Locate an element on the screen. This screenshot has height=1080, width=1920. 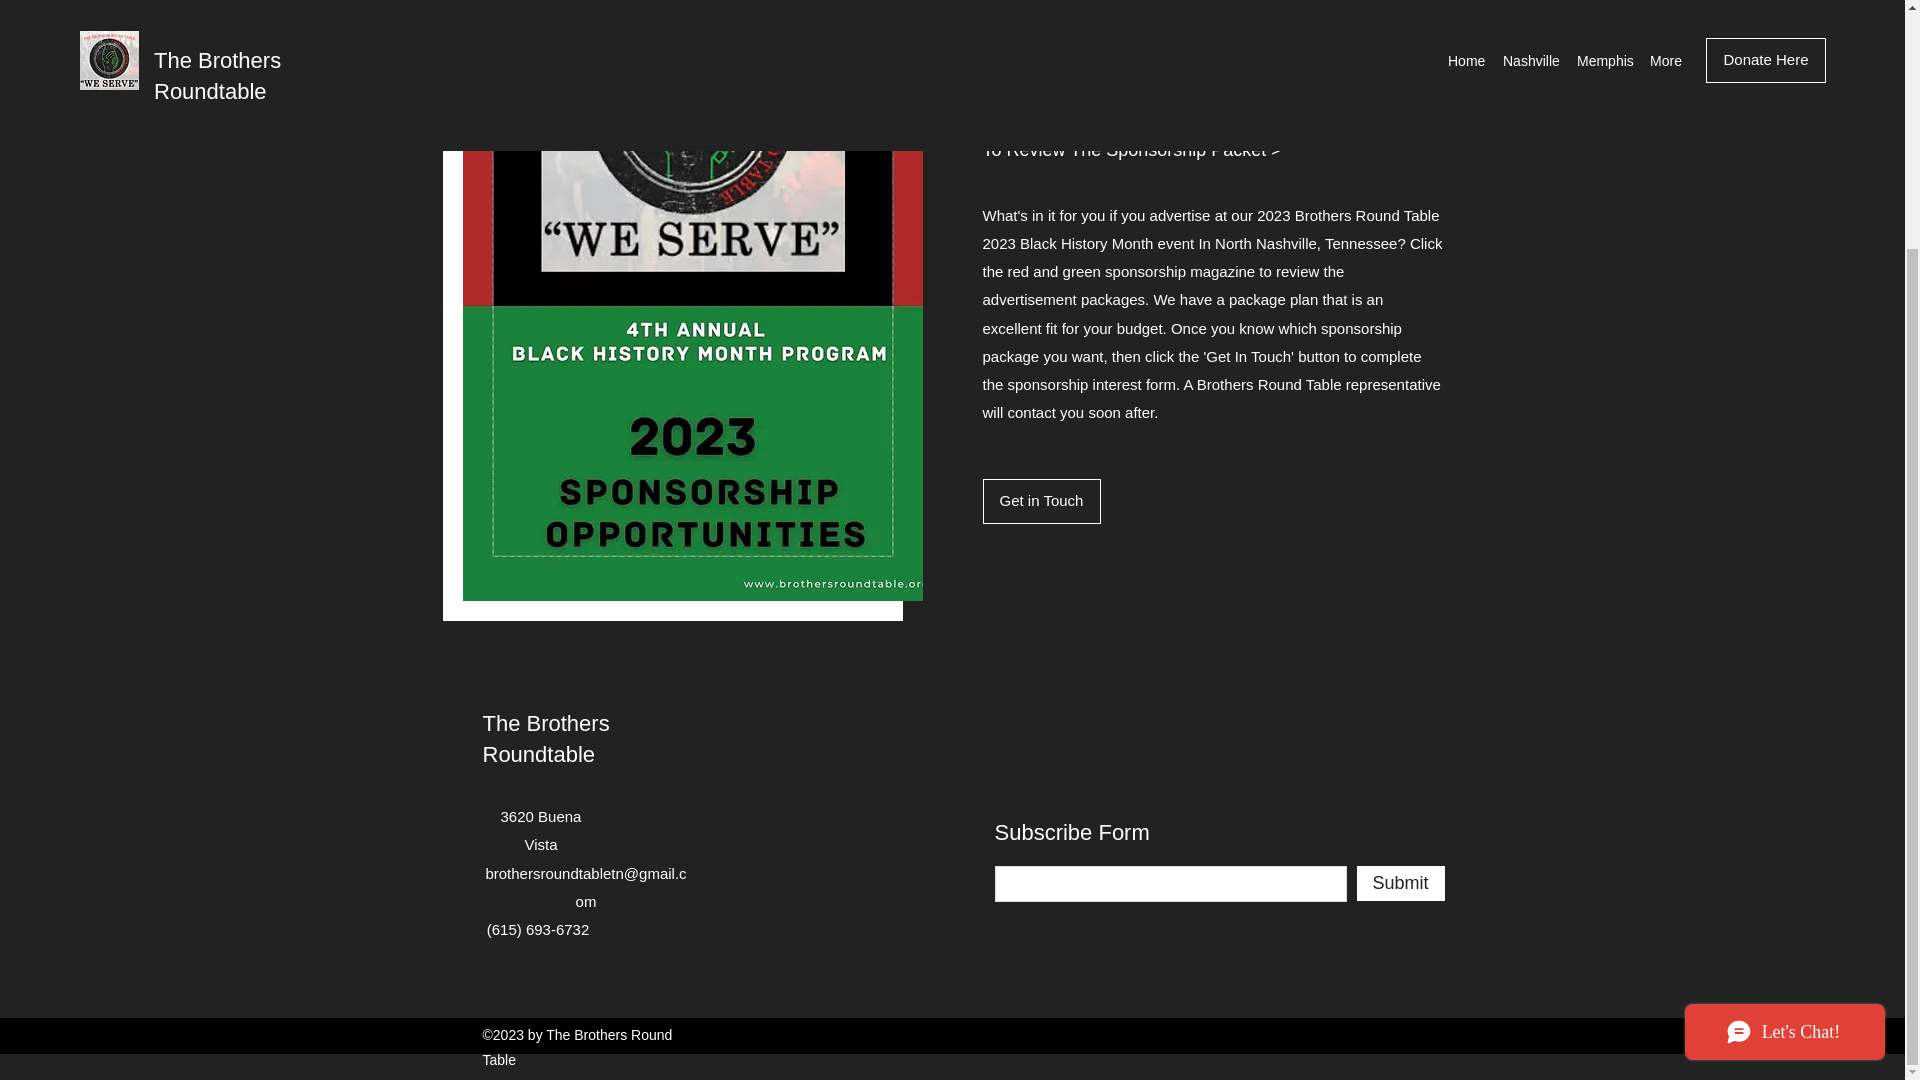
Submit is located at coordinates (1399, 883).